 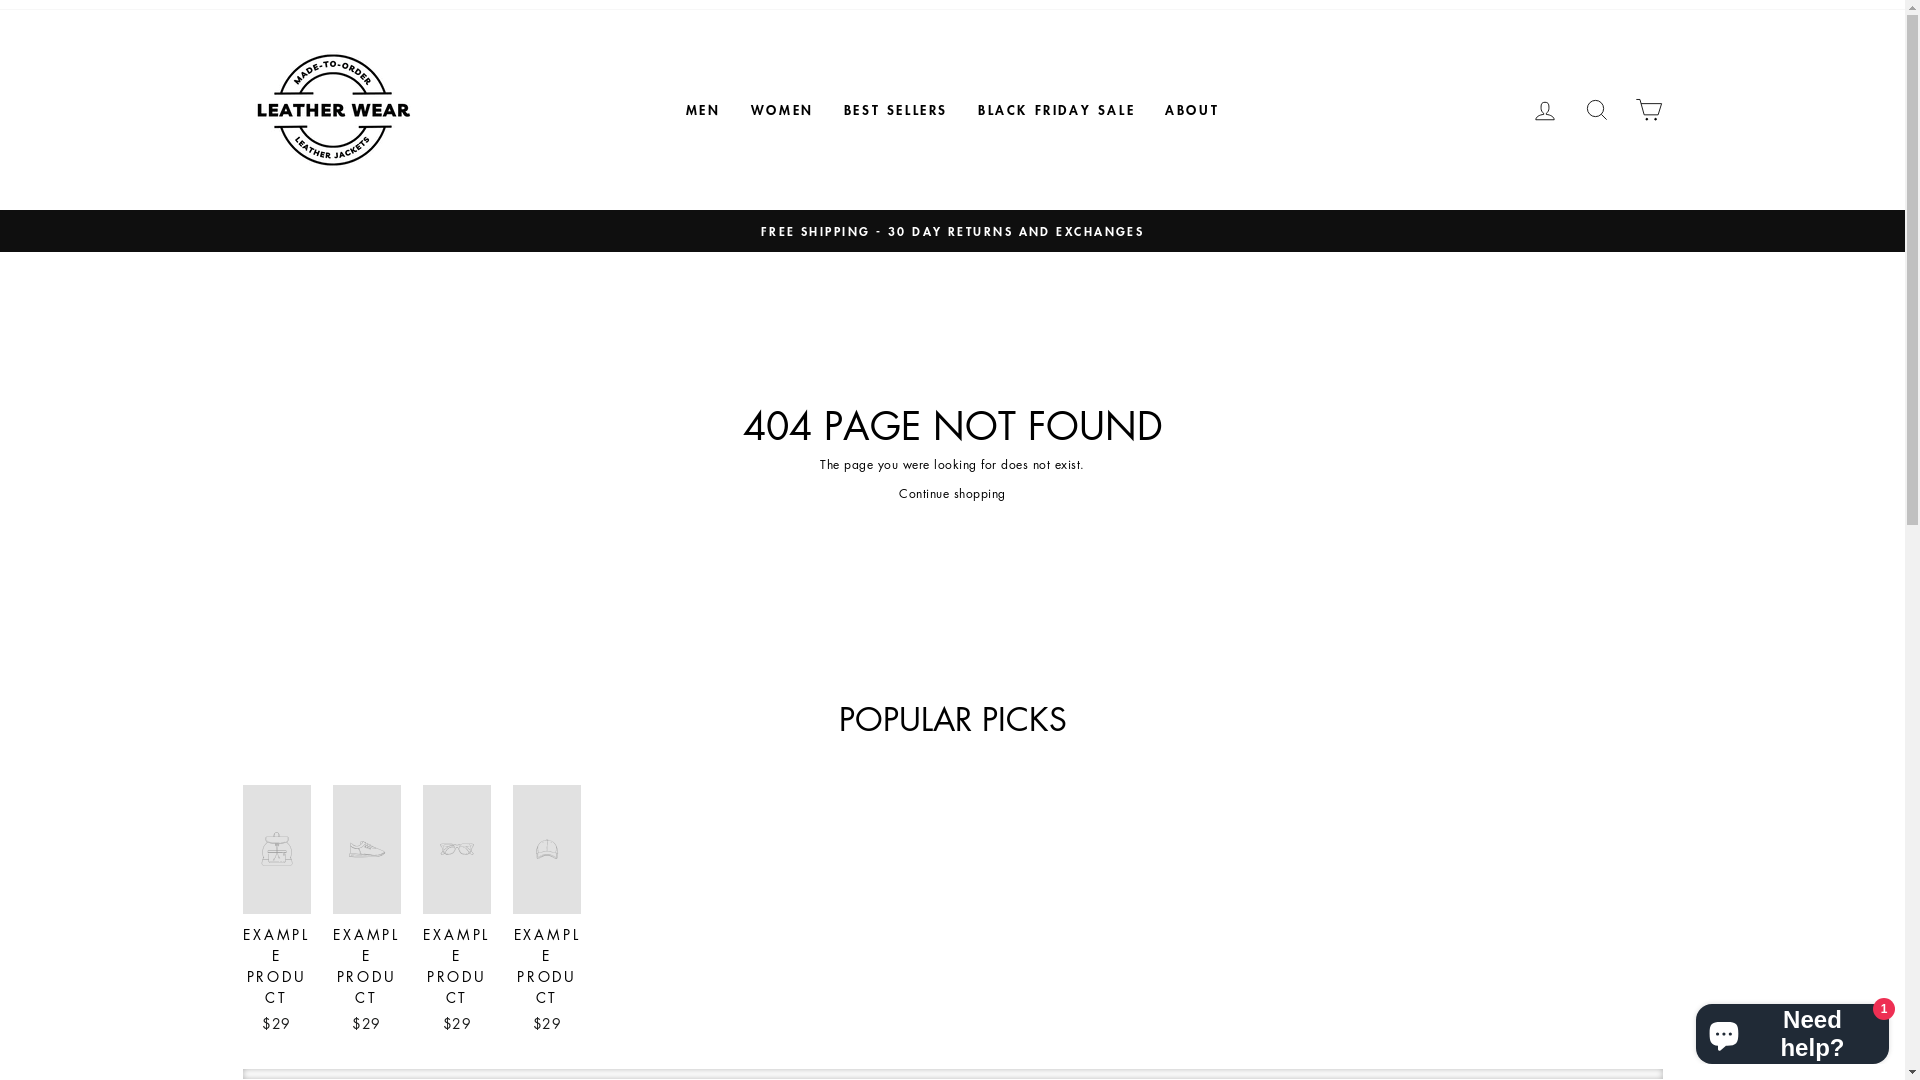 I want to click on ABOUT, so click(x=1192, y=110).